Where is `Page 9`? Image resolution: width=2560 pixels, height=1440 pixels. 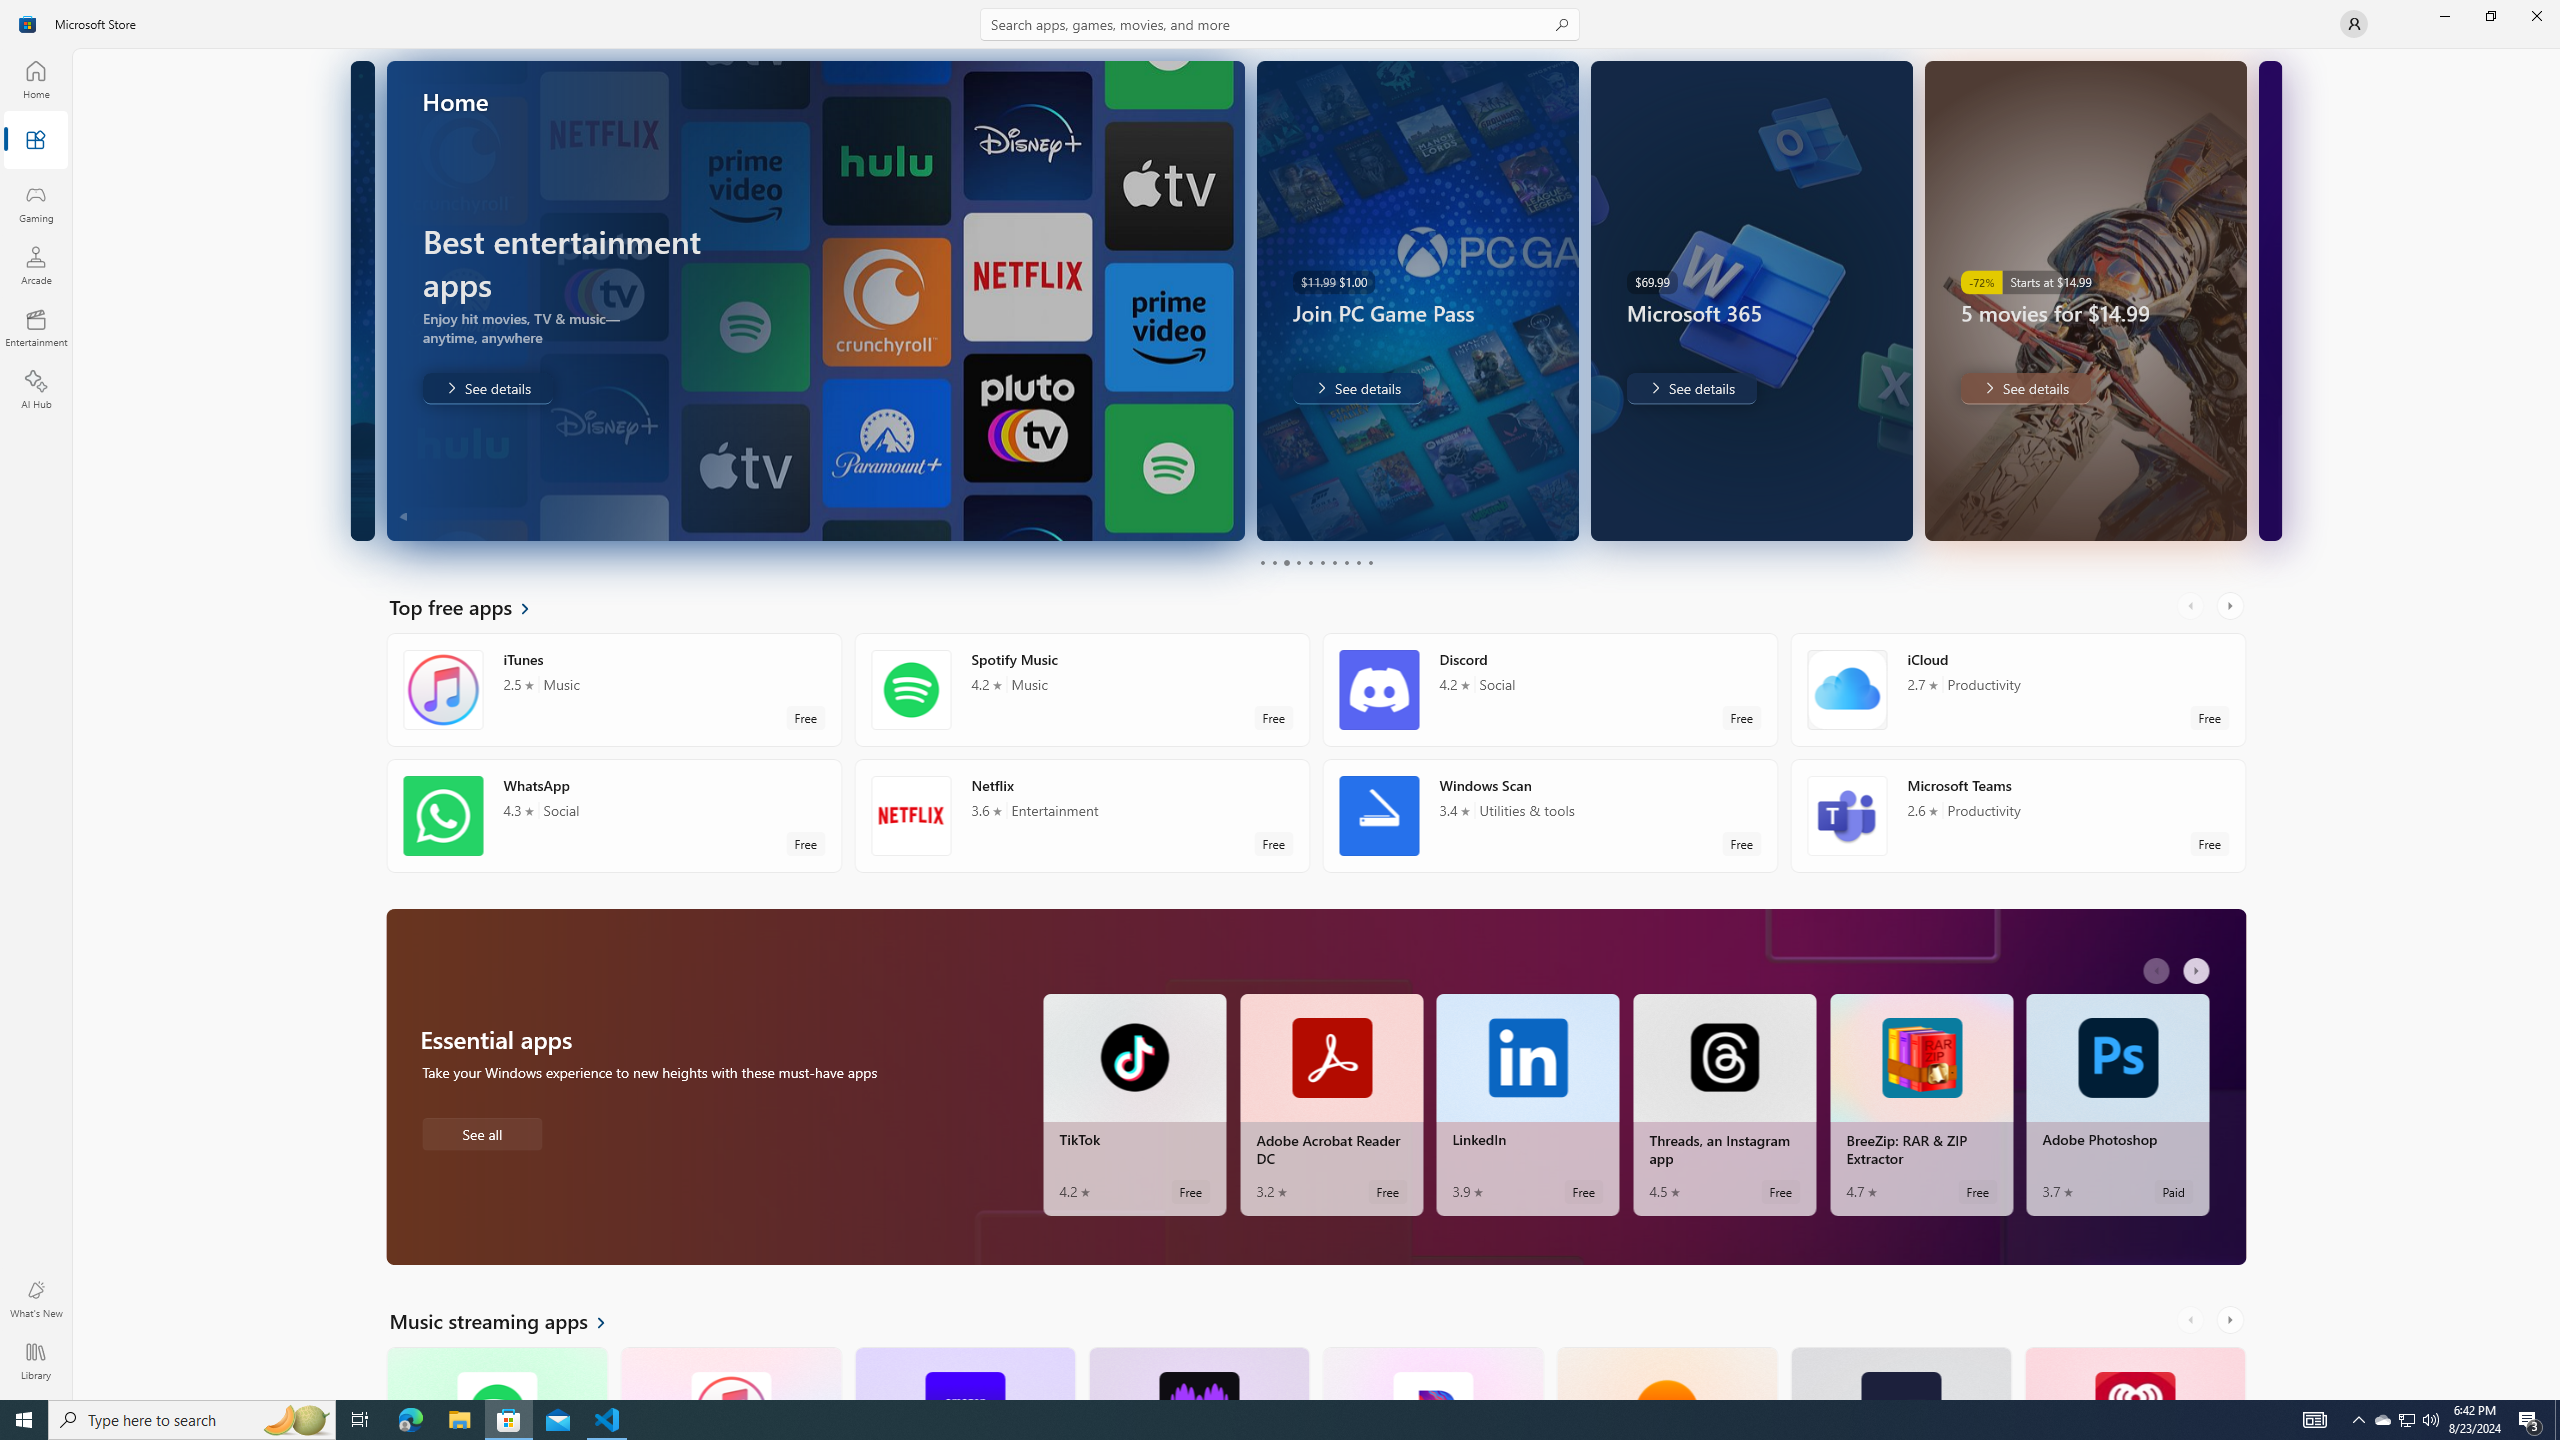
Page 9 is located at coordinates (1358, 562).